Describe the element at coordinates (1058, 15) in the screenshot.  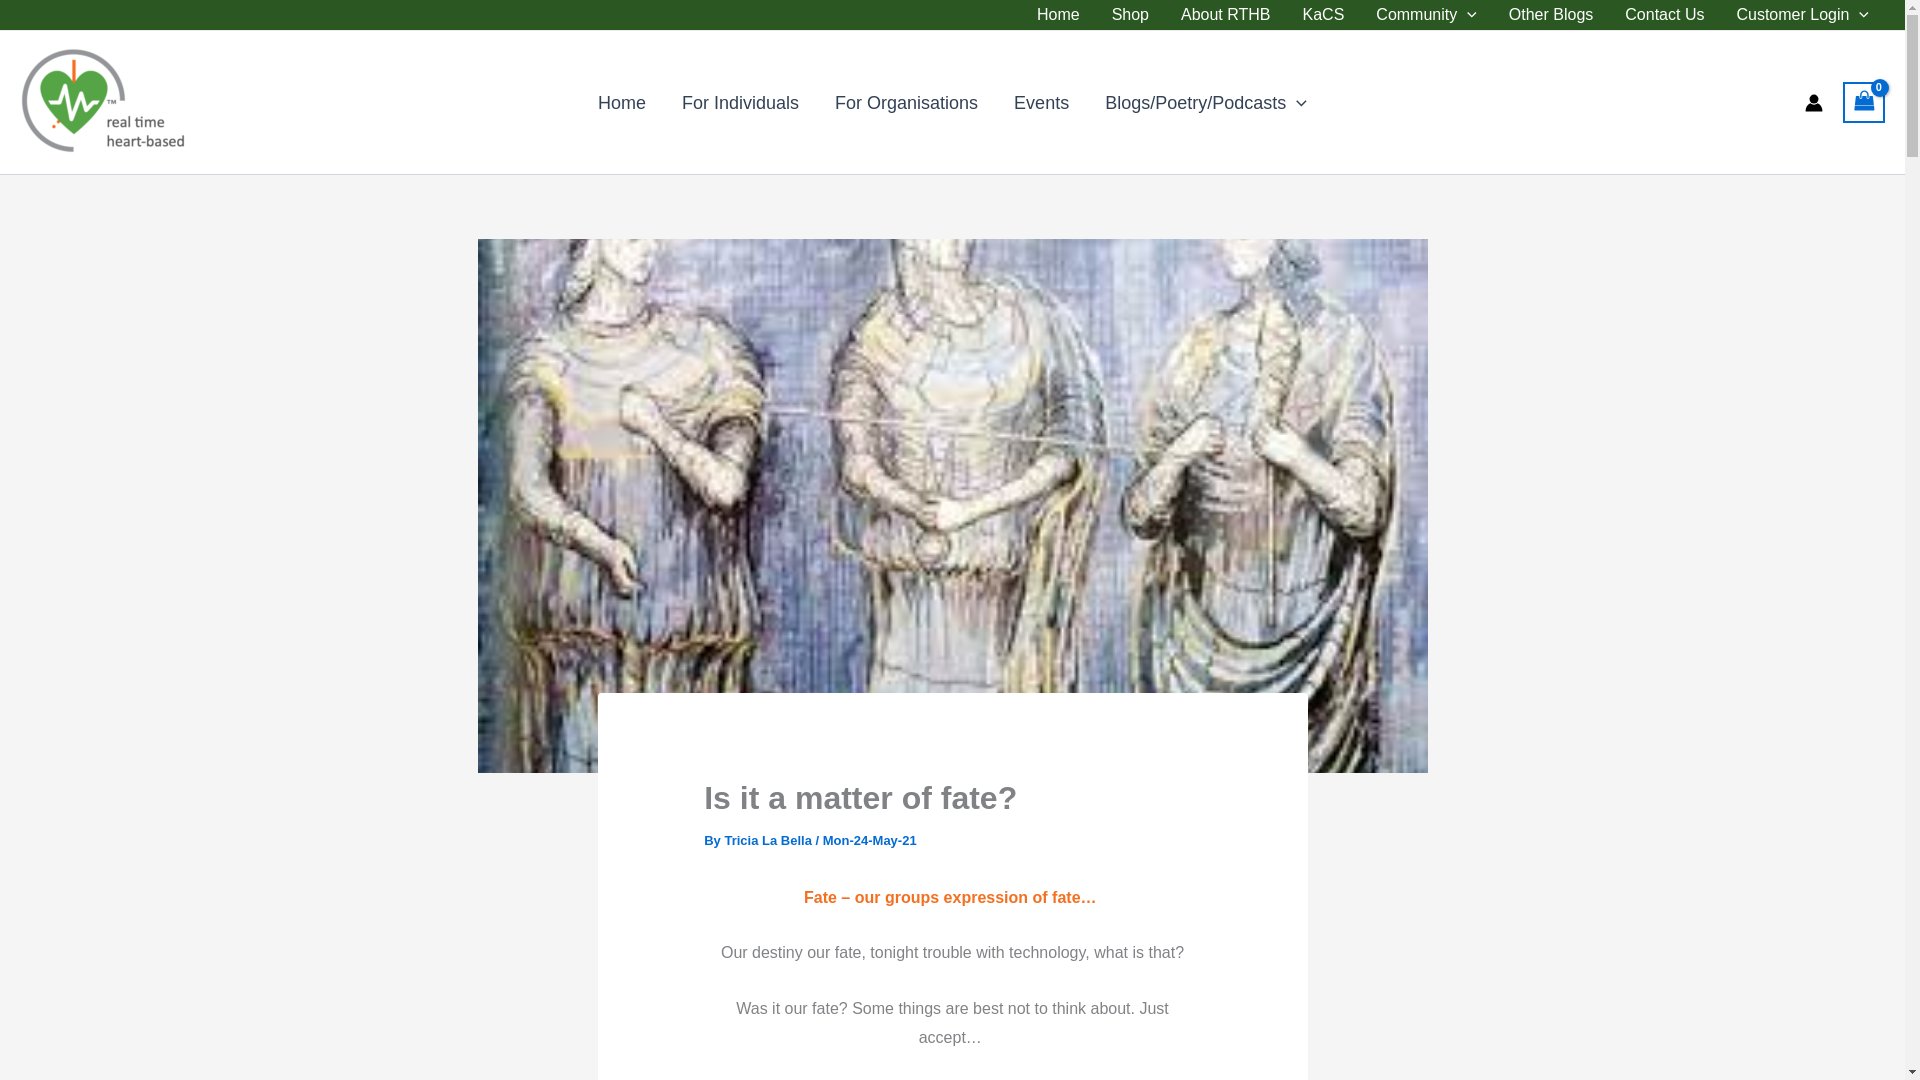
I see `Home` at that location.